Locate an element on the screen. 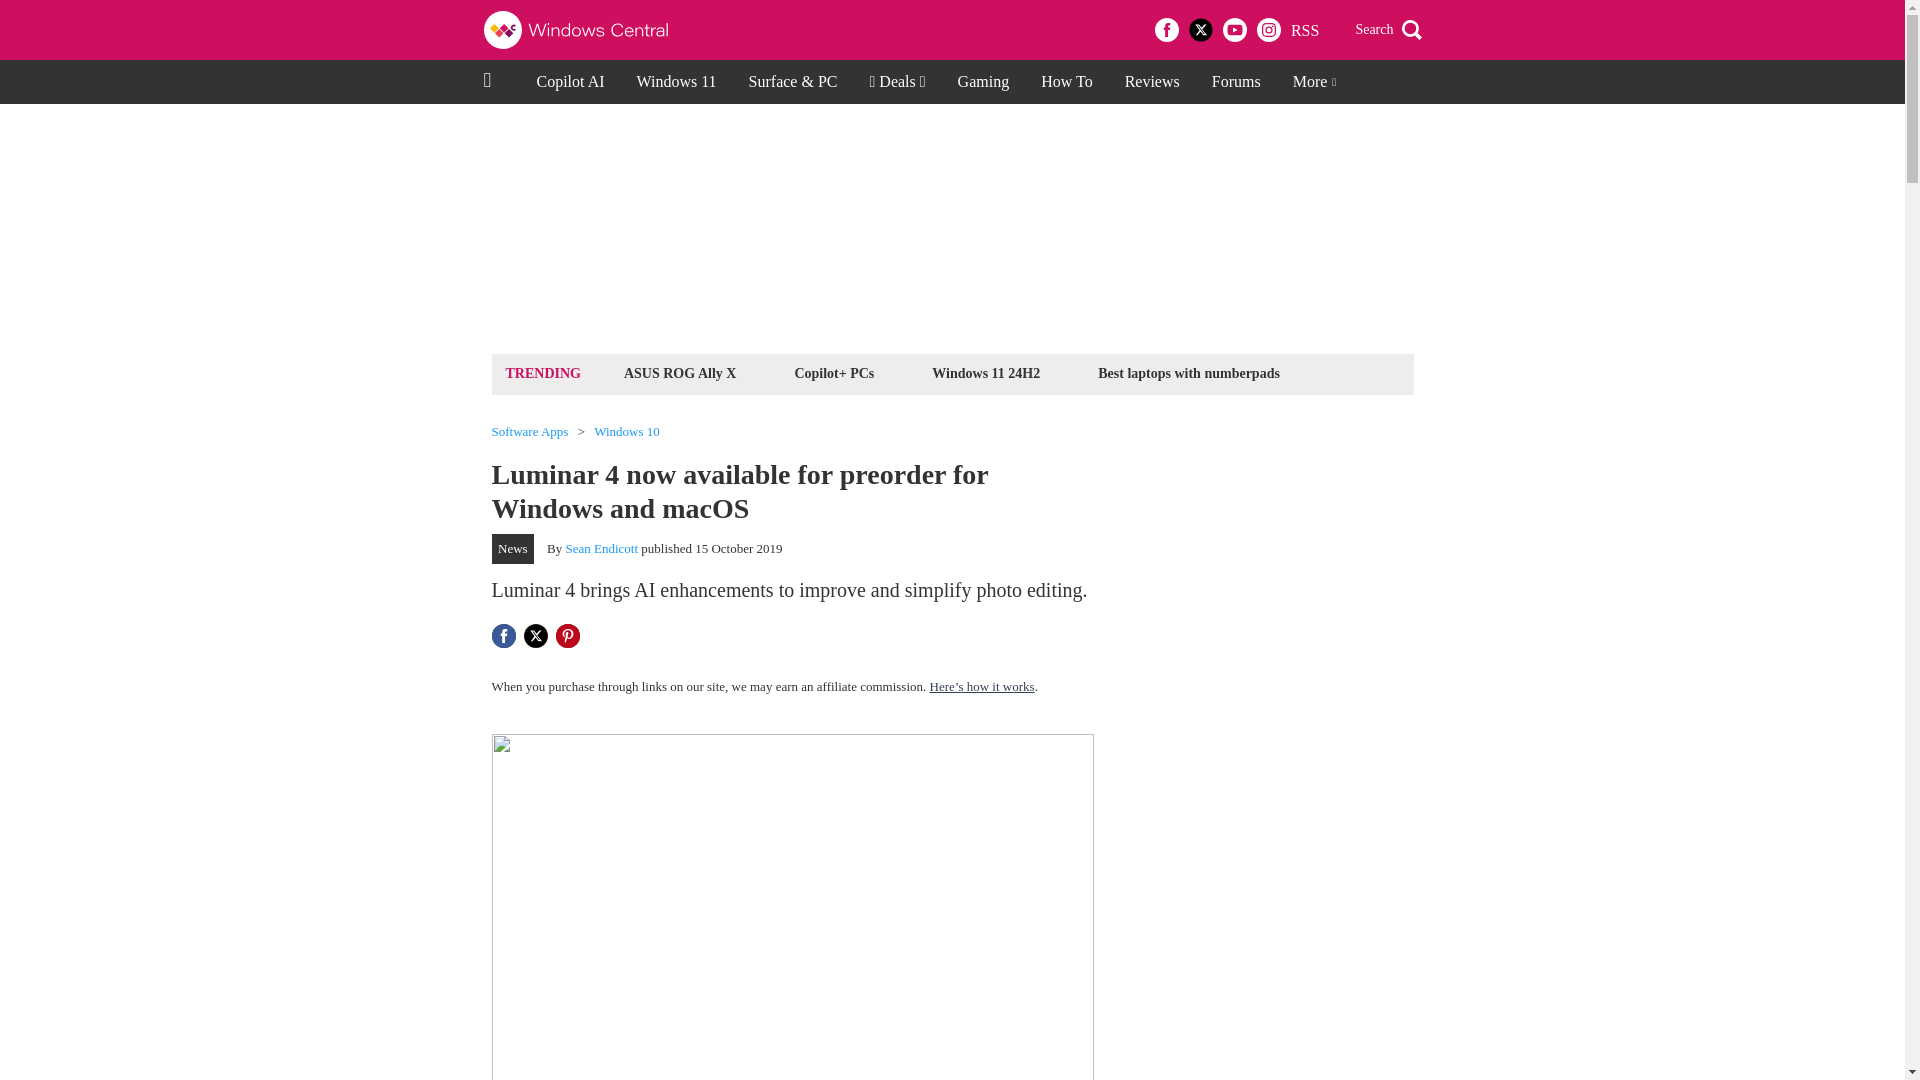 This screenshot has height=1080, width=1920. Windows 10 is located at coordinates (626, 432).